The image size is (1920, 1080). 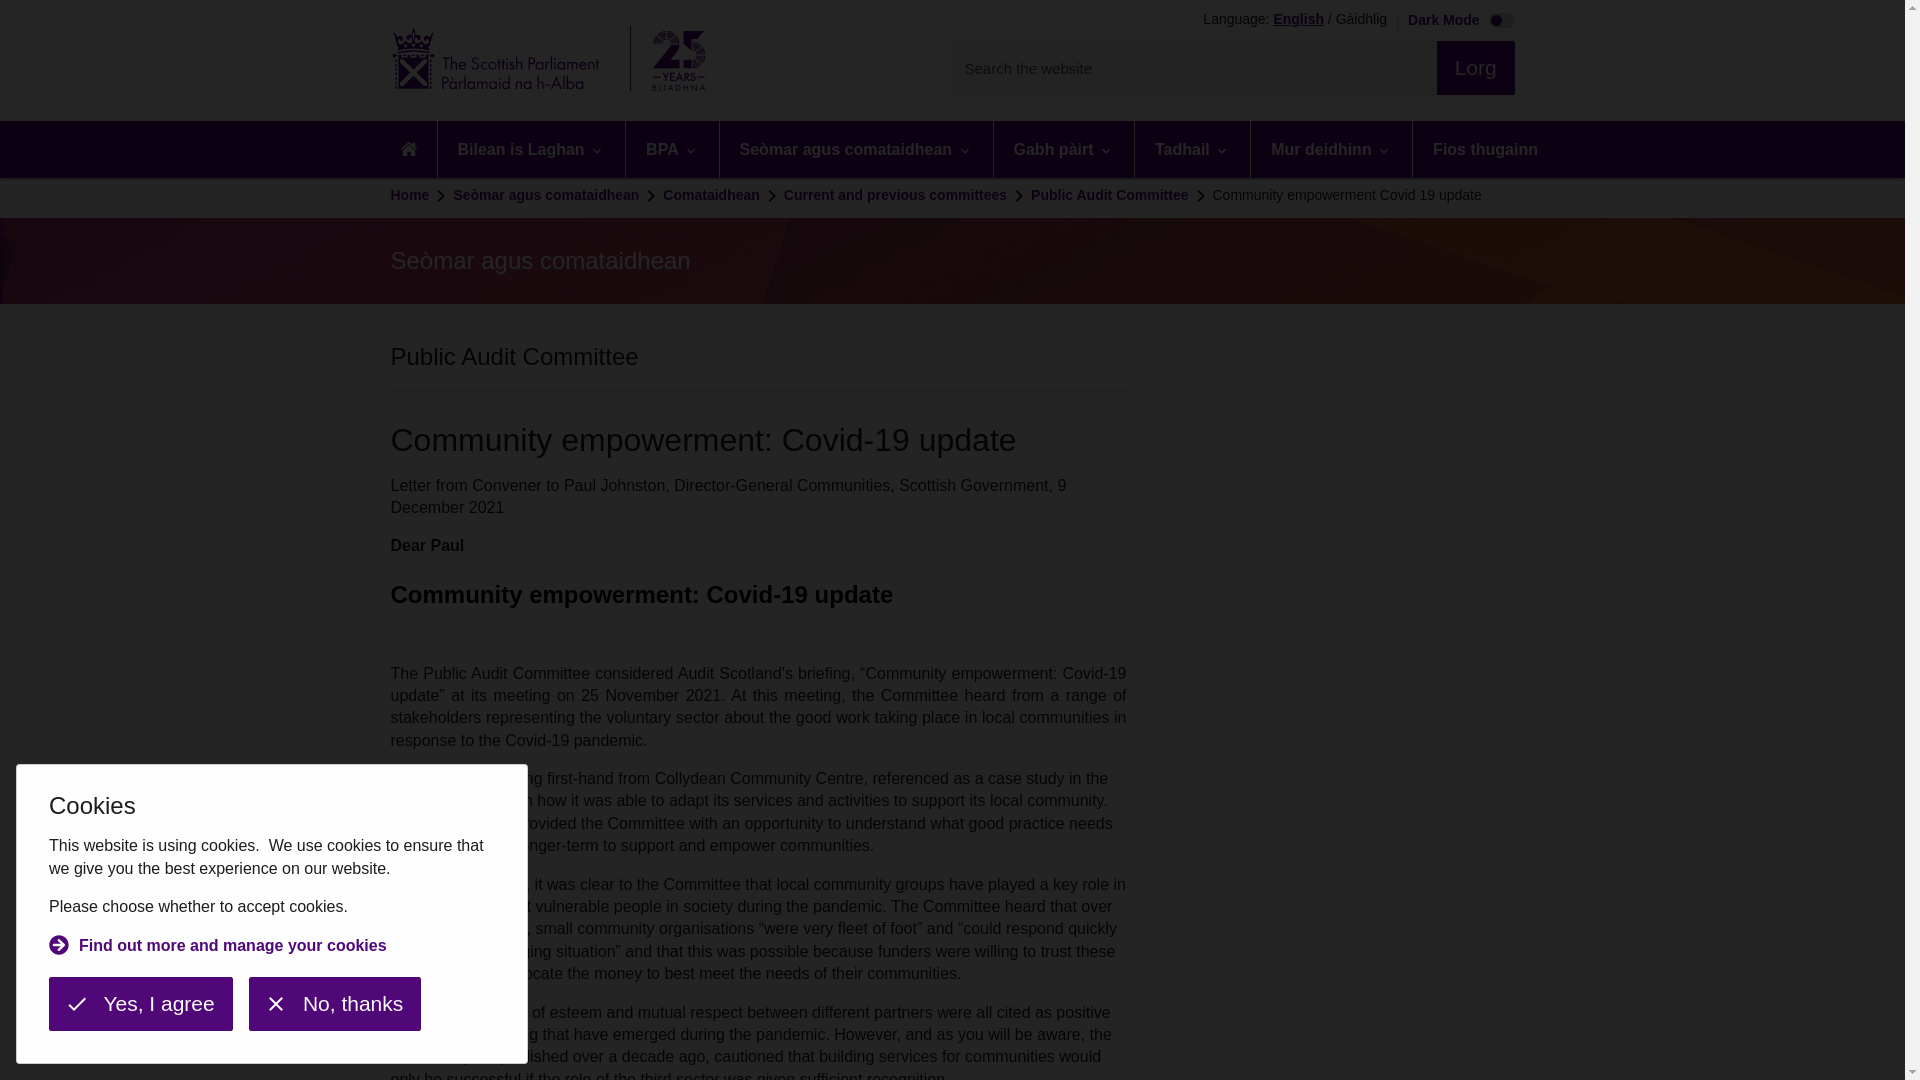 What do you see at coordinates (218, 948) in the screenshot?
I see `Find out more and manage your cookies` at bounding box center [218, 948].